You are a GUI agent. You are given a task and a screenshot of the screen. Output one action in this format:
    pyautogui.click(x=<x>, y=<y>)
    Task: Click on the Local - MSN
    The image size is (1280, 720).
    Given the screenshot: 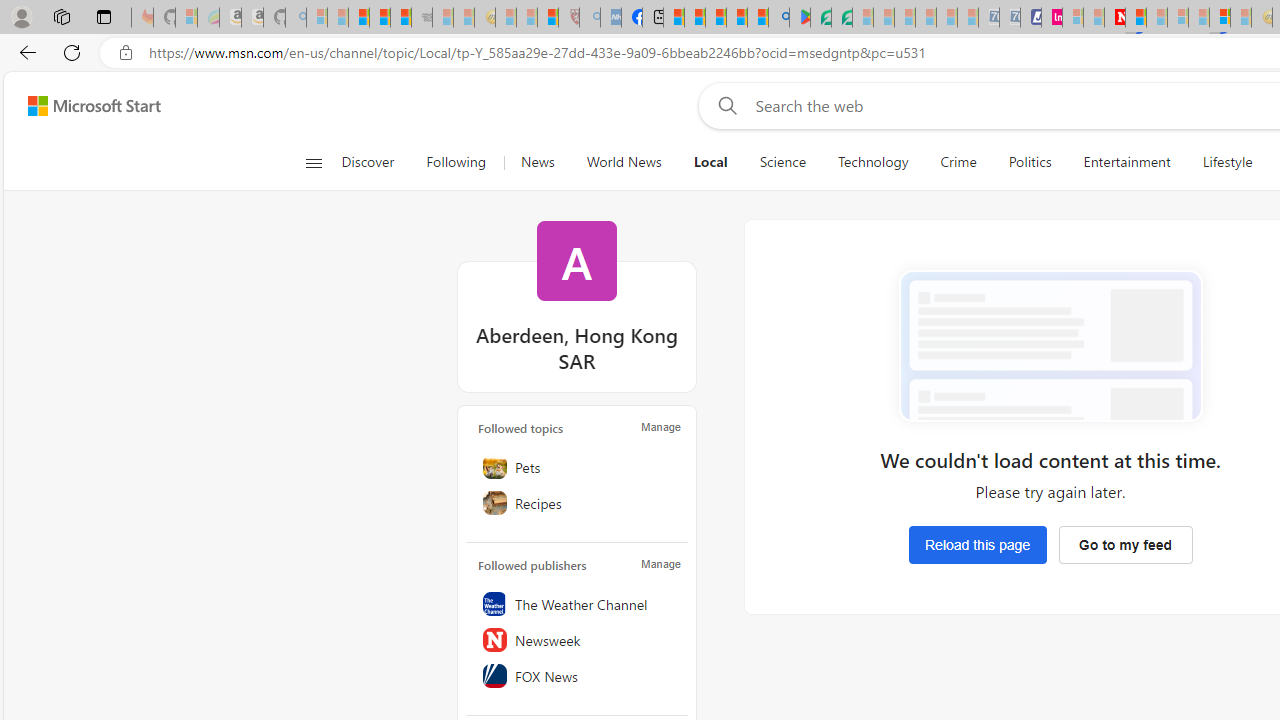 What is the action you would take?
    pyautogui.click(x=548, y=18)
    